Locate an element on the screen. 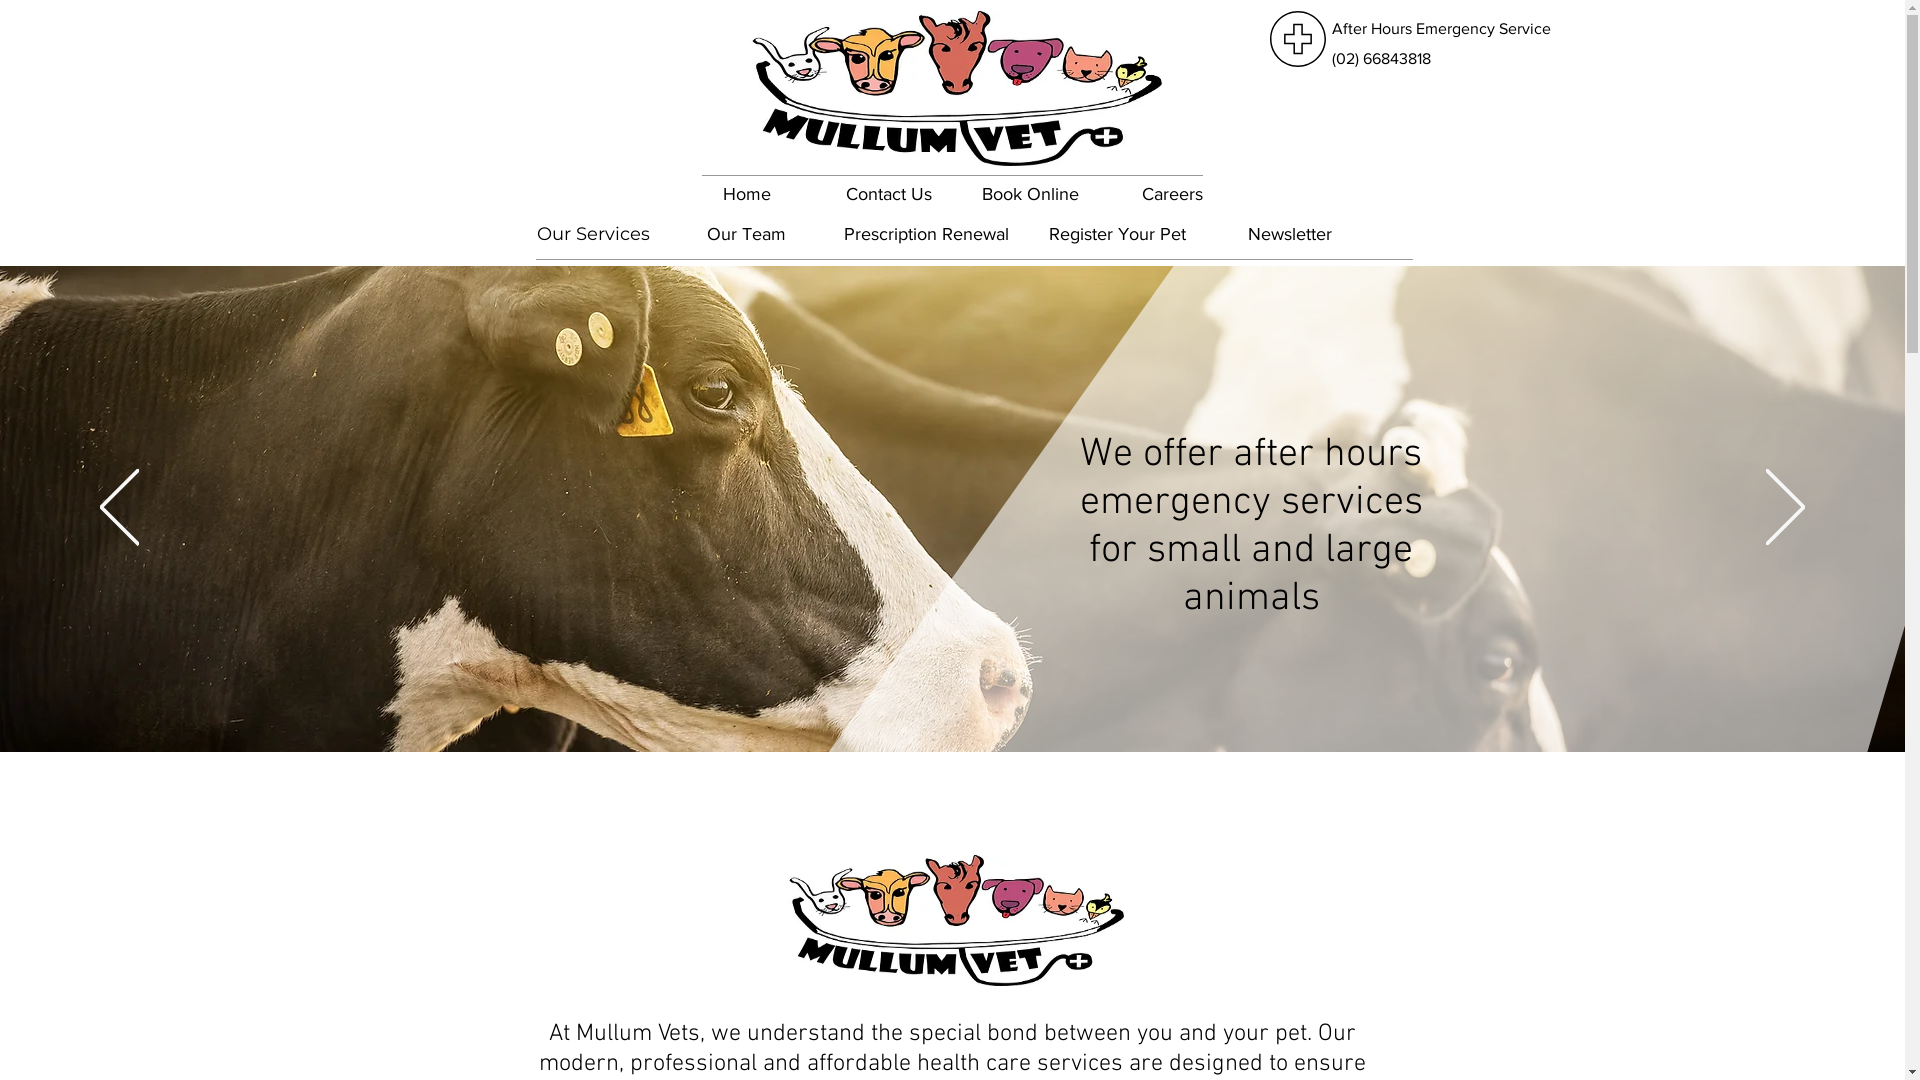 The width and height of the screenshot is (1920, 1080). Book Online is located at coordinates (1031, 195).